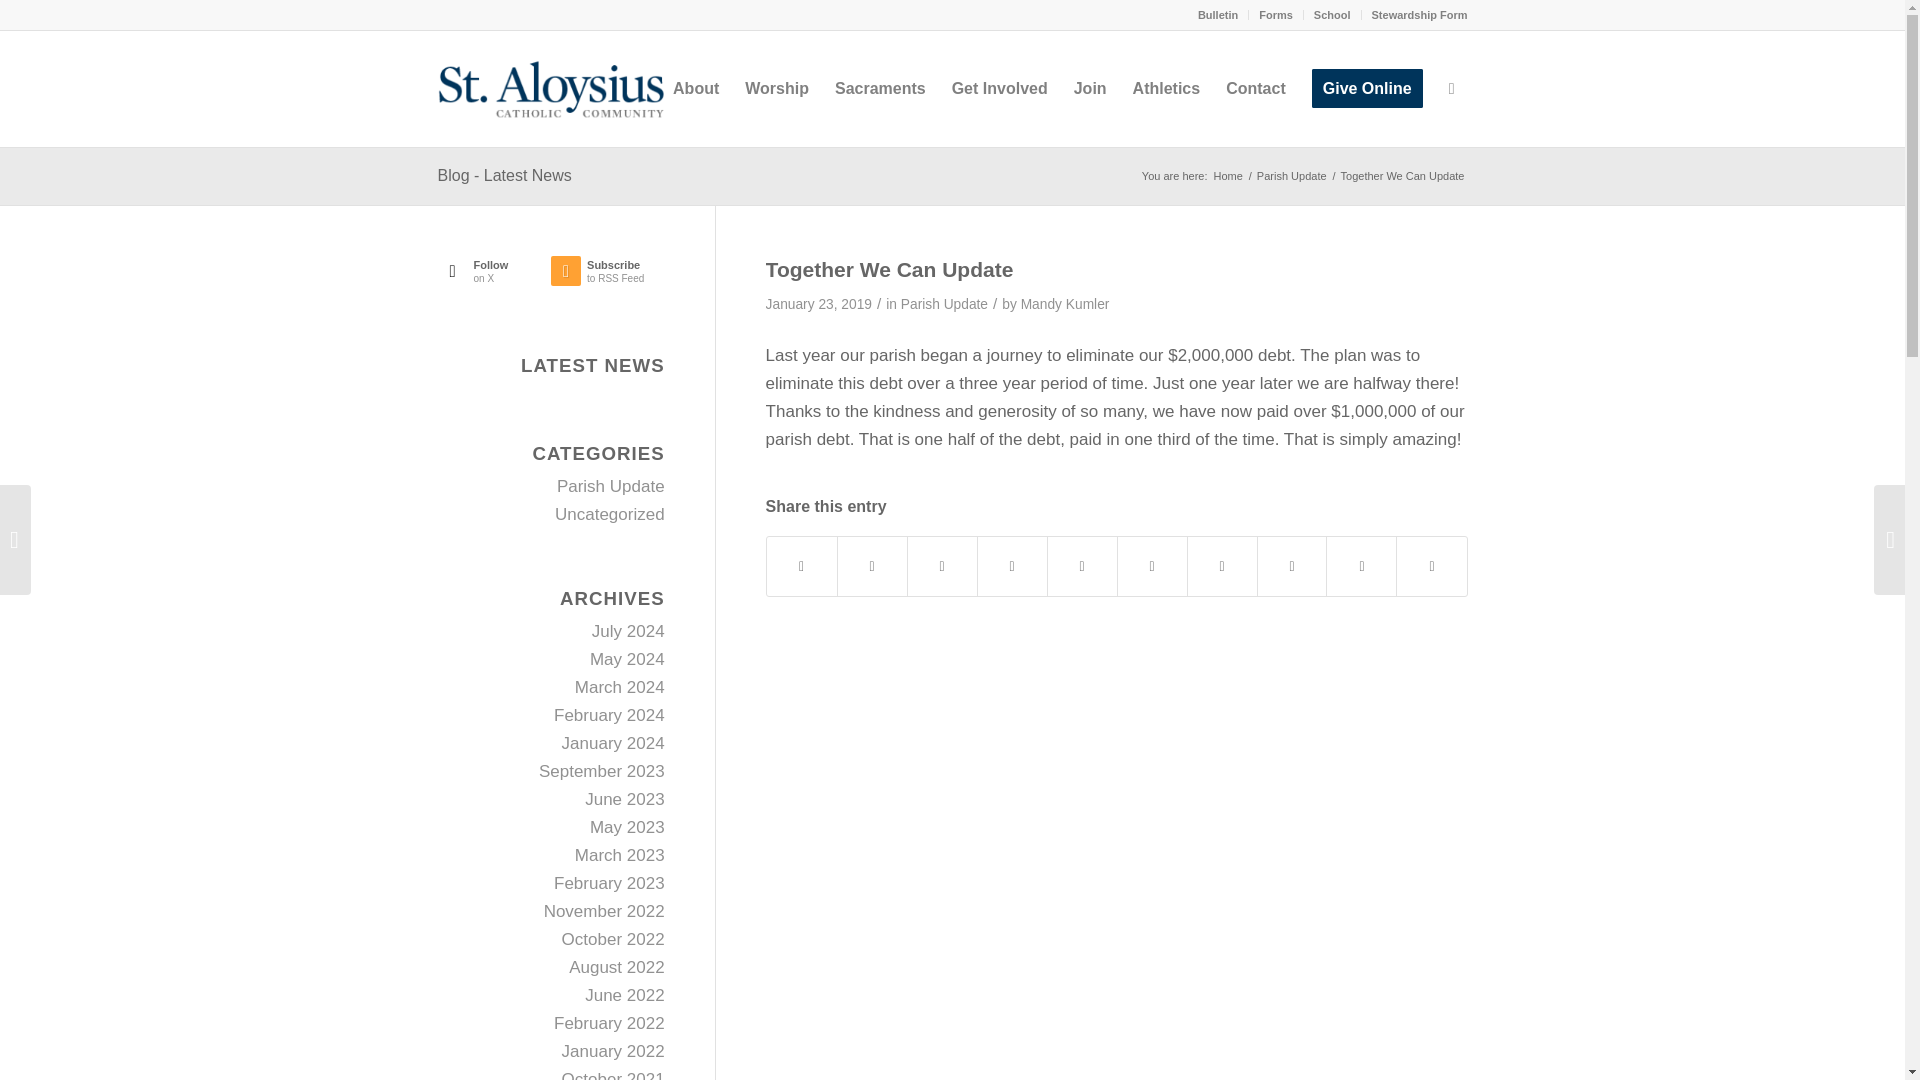 The image size is (1920, 1080). I want to click on Posts by Mandy Kumler, so click(1065, 304).